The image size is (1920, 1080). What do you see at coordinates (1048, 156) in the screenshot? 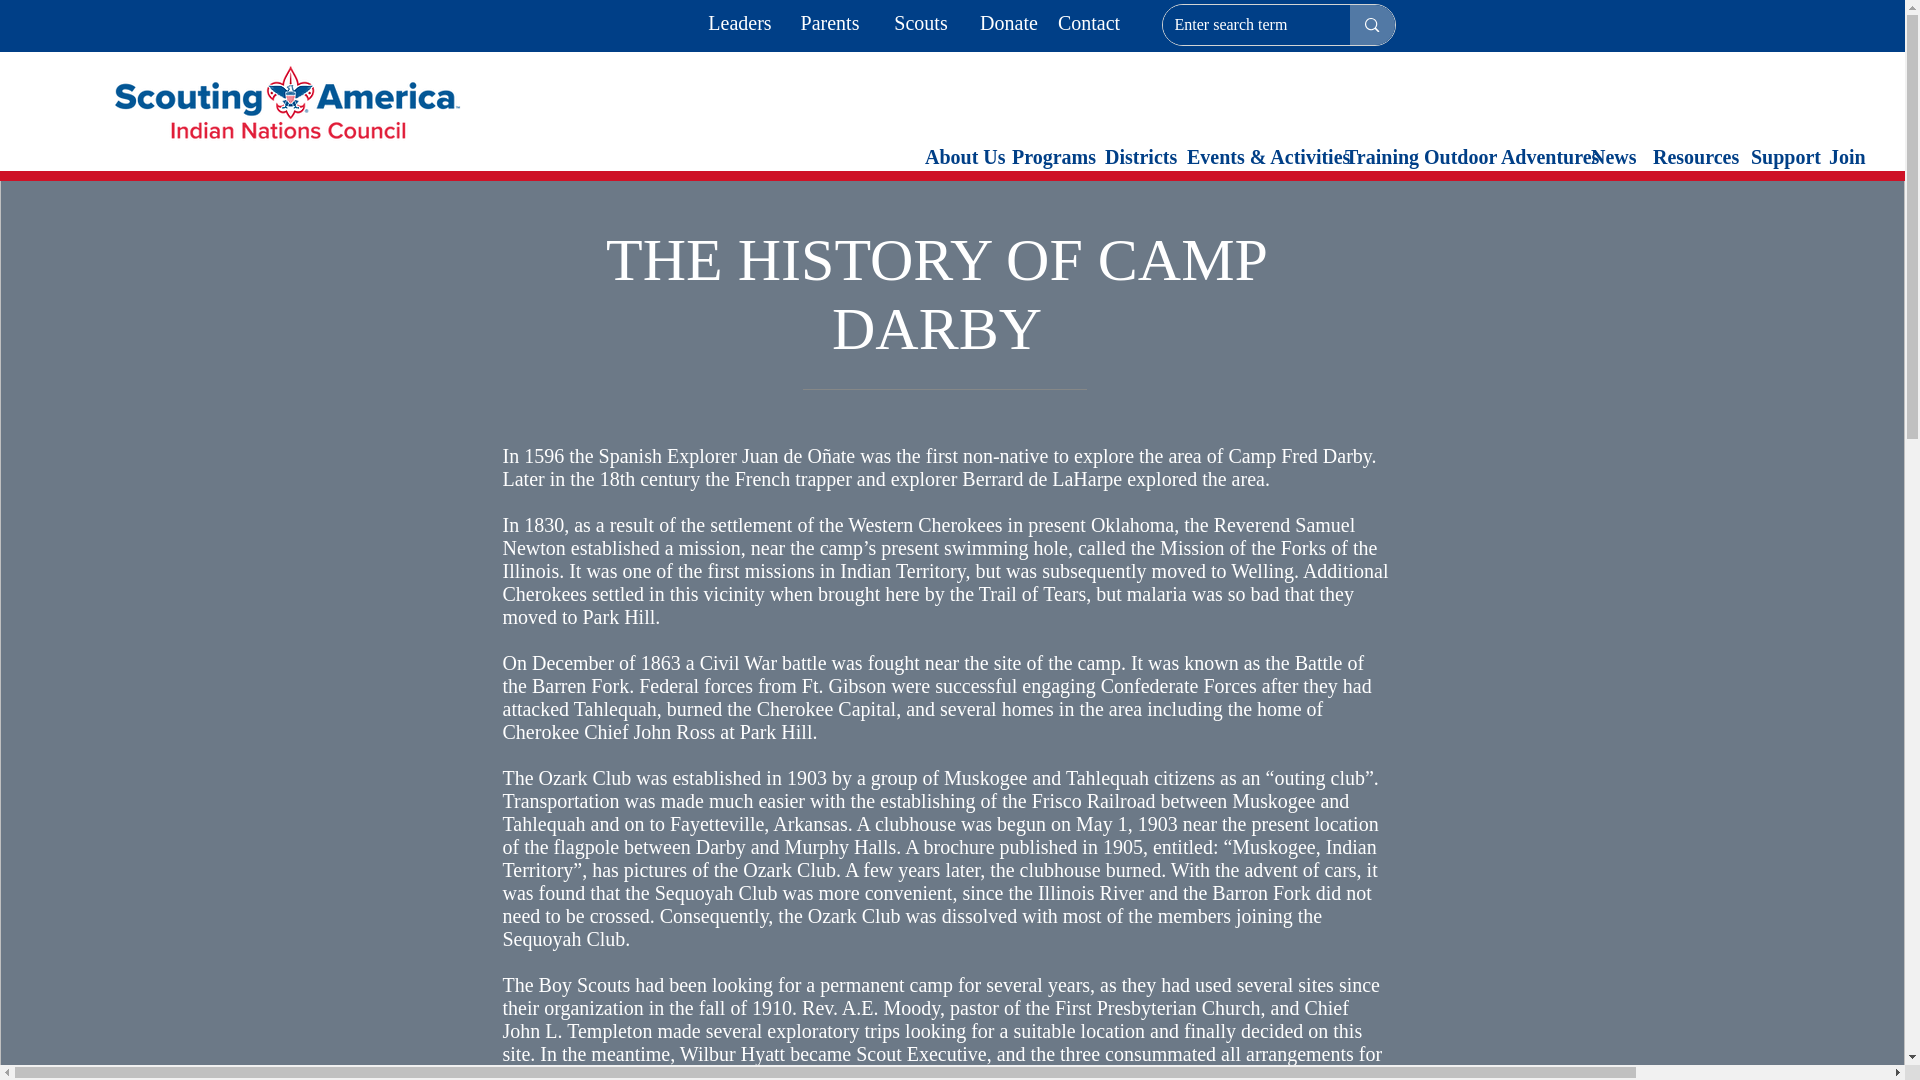
I see `Programs` at bounding box center [1048, 156].